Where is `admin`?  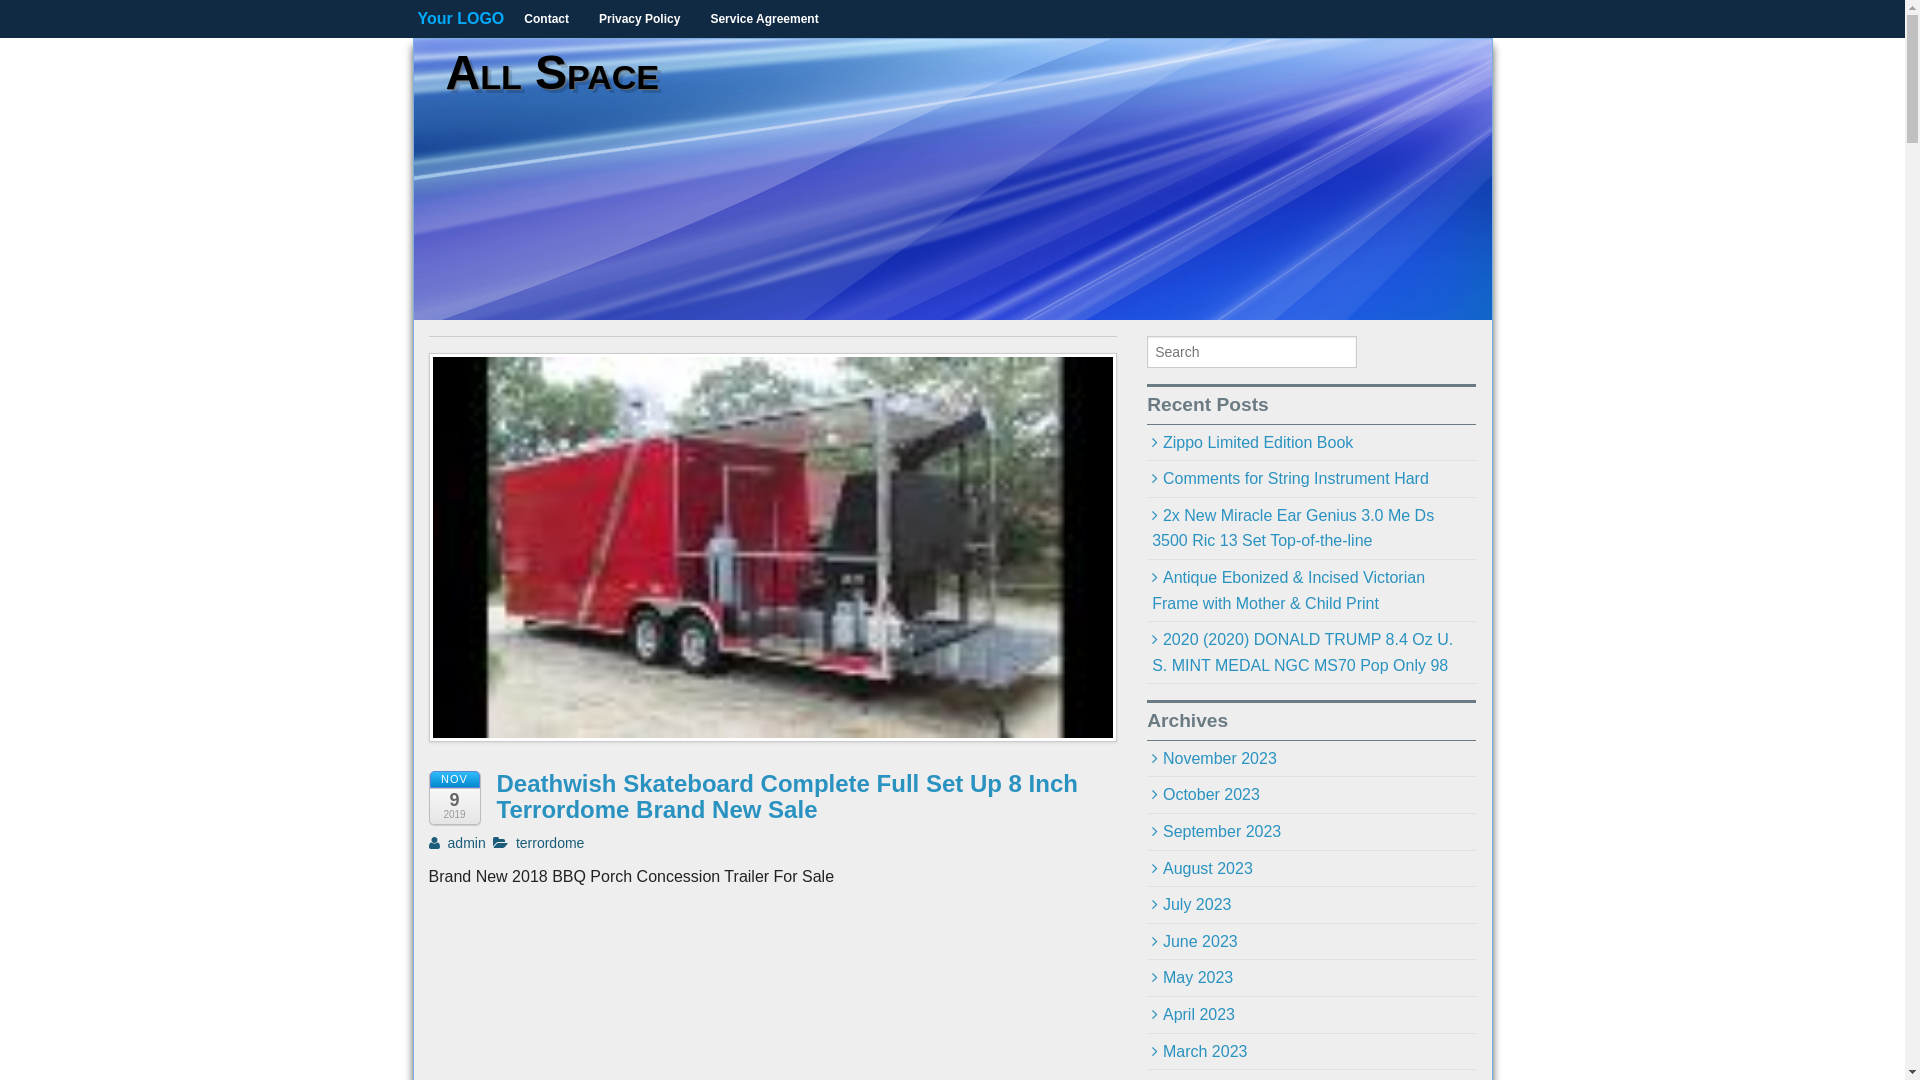
admin is located at coordinates (456, 843).